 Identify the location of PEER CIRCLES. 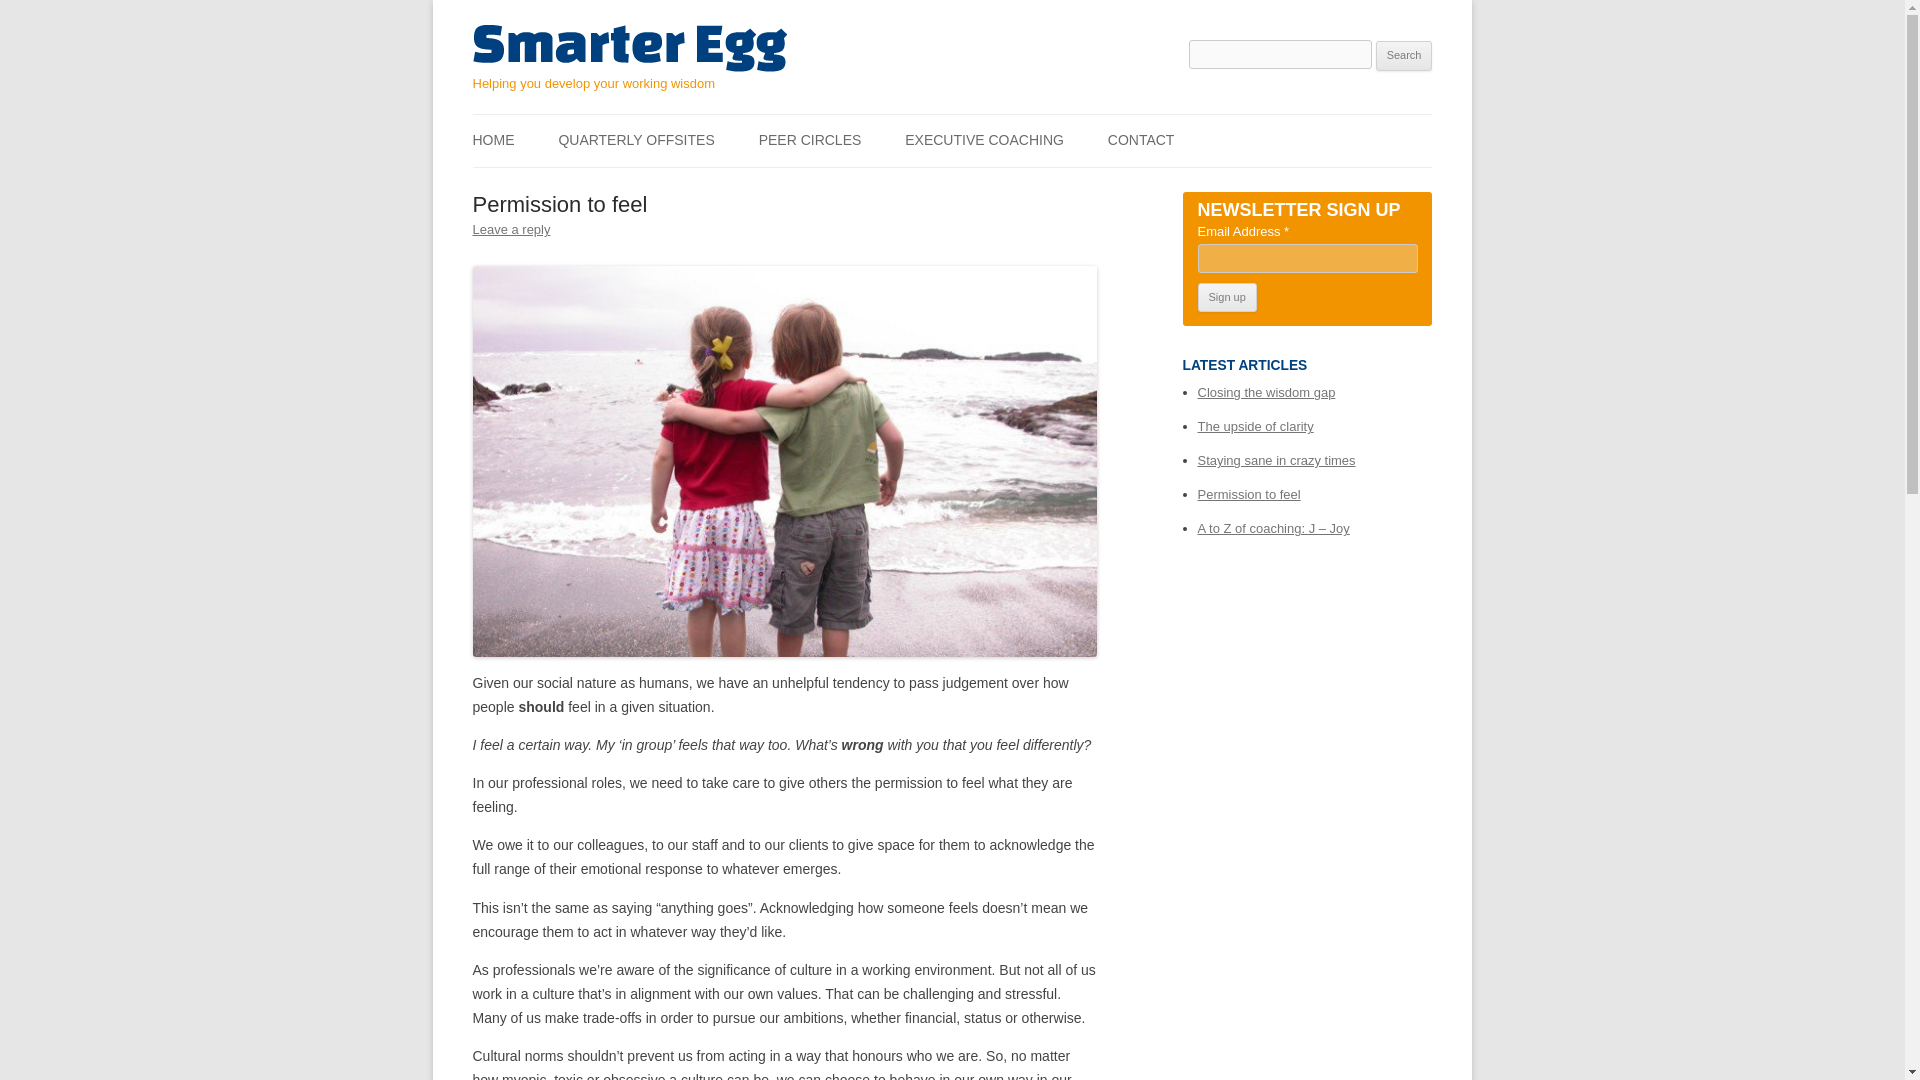
(810, 140).